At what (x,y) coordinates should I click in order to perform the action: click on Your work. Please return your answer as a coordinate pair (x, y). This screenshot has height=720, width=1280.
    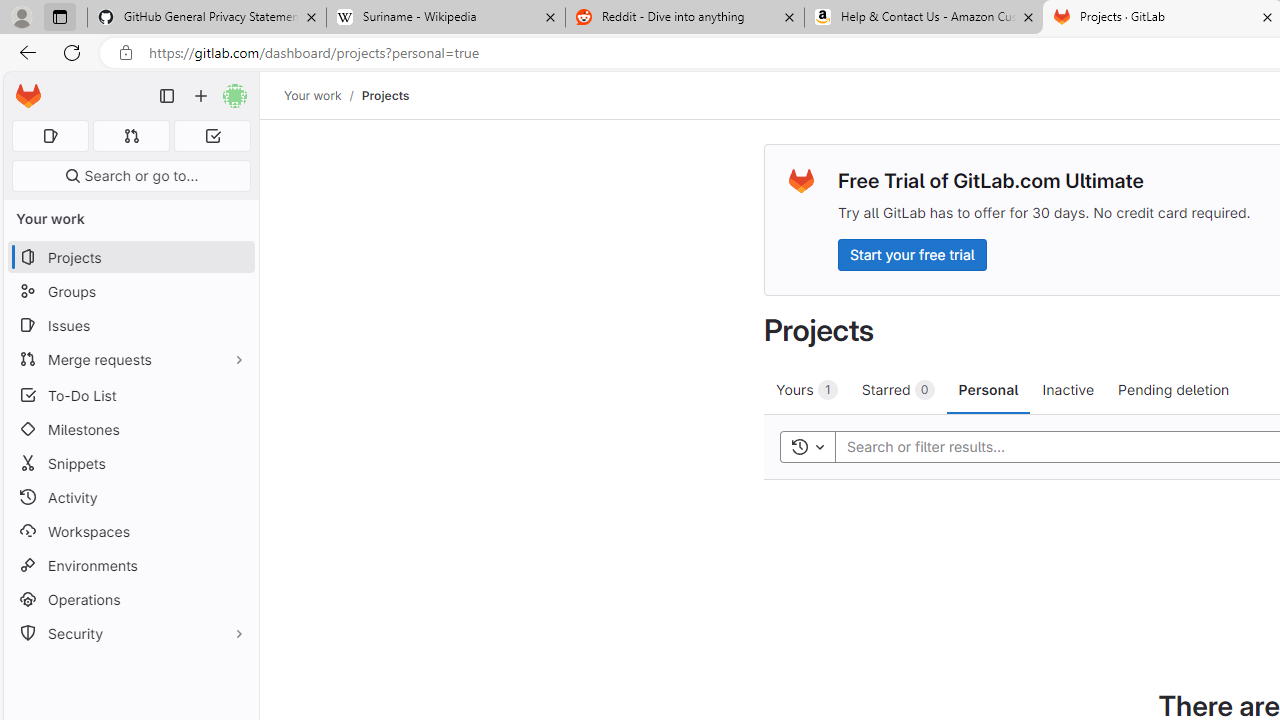
    Looking at the image, I should click on (312, 95).